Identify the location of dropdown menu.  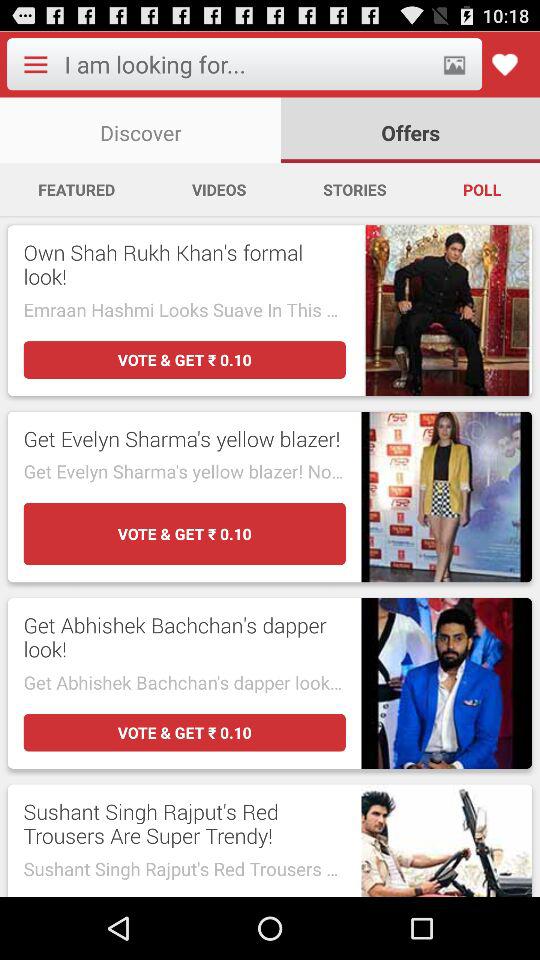
(35, 64).